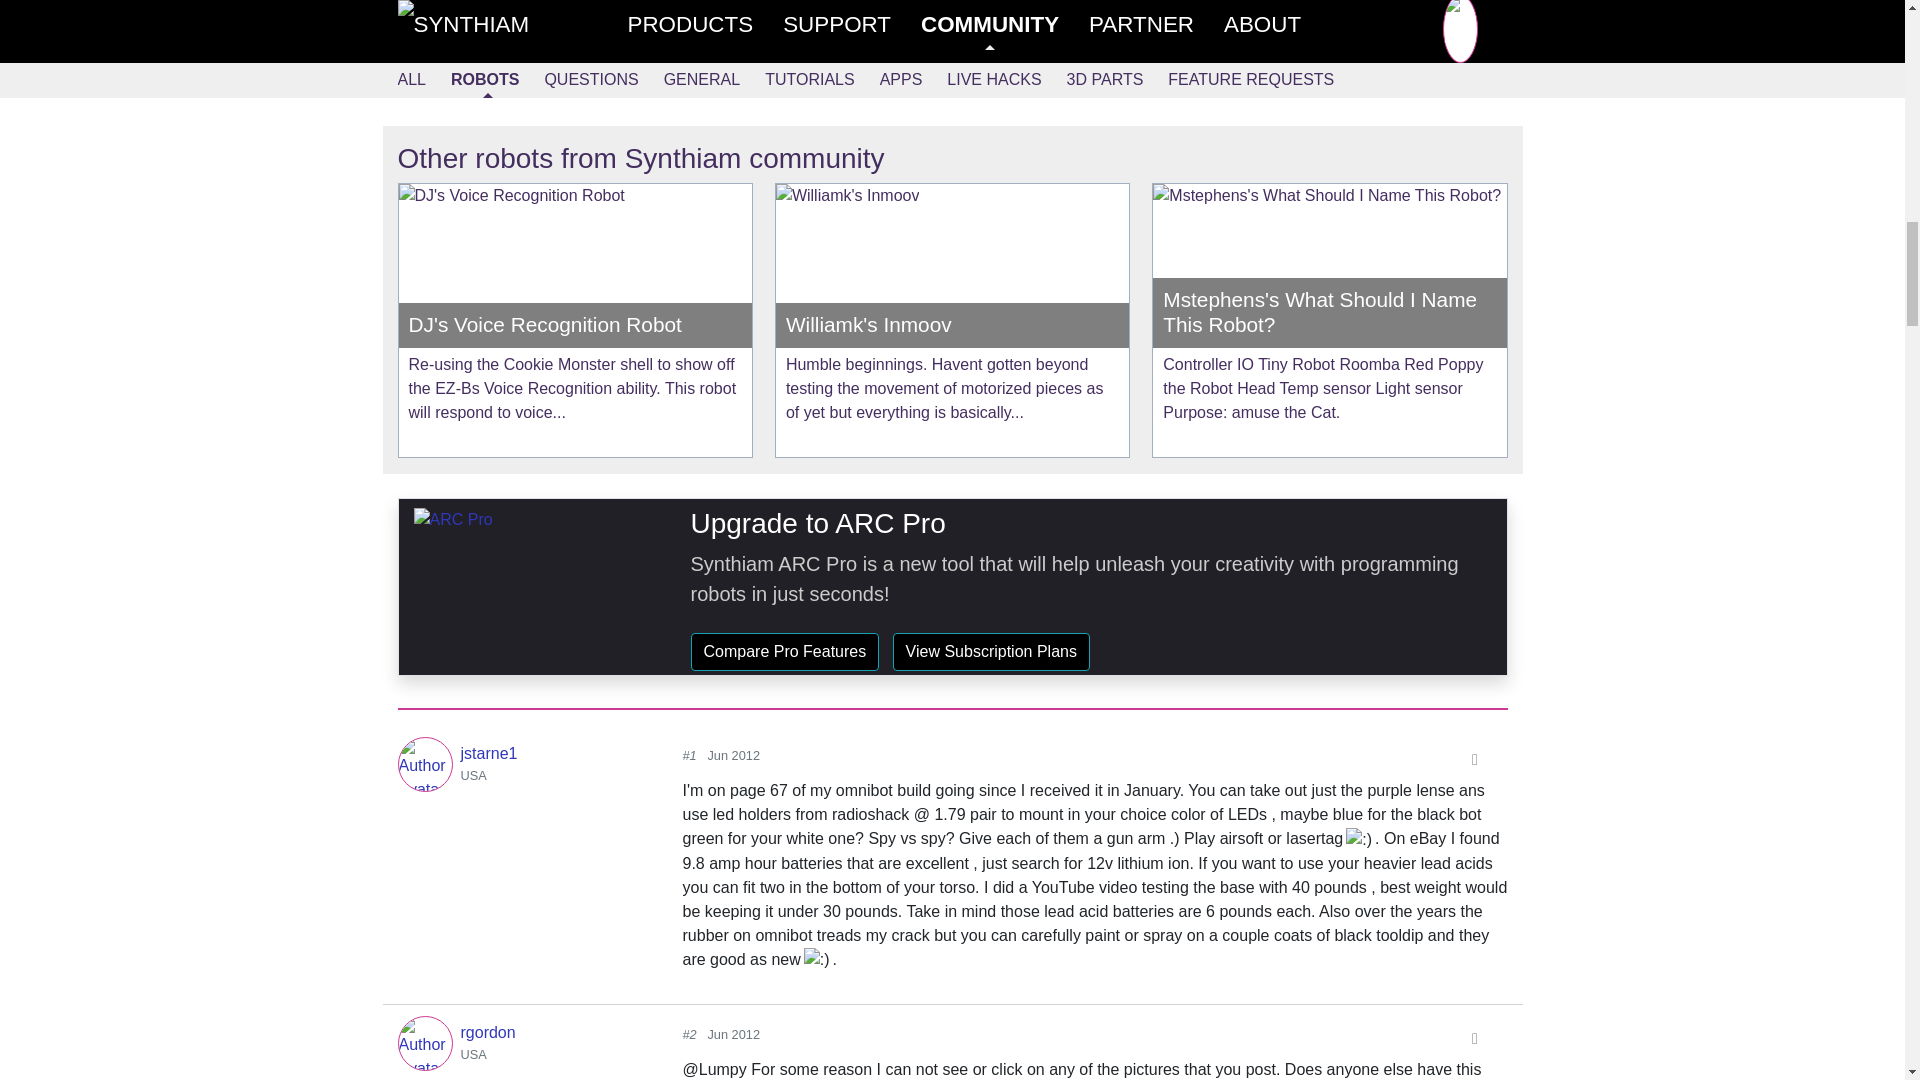  I want to click on 2012-06-04 23:09 UTC, so click(914, 18).